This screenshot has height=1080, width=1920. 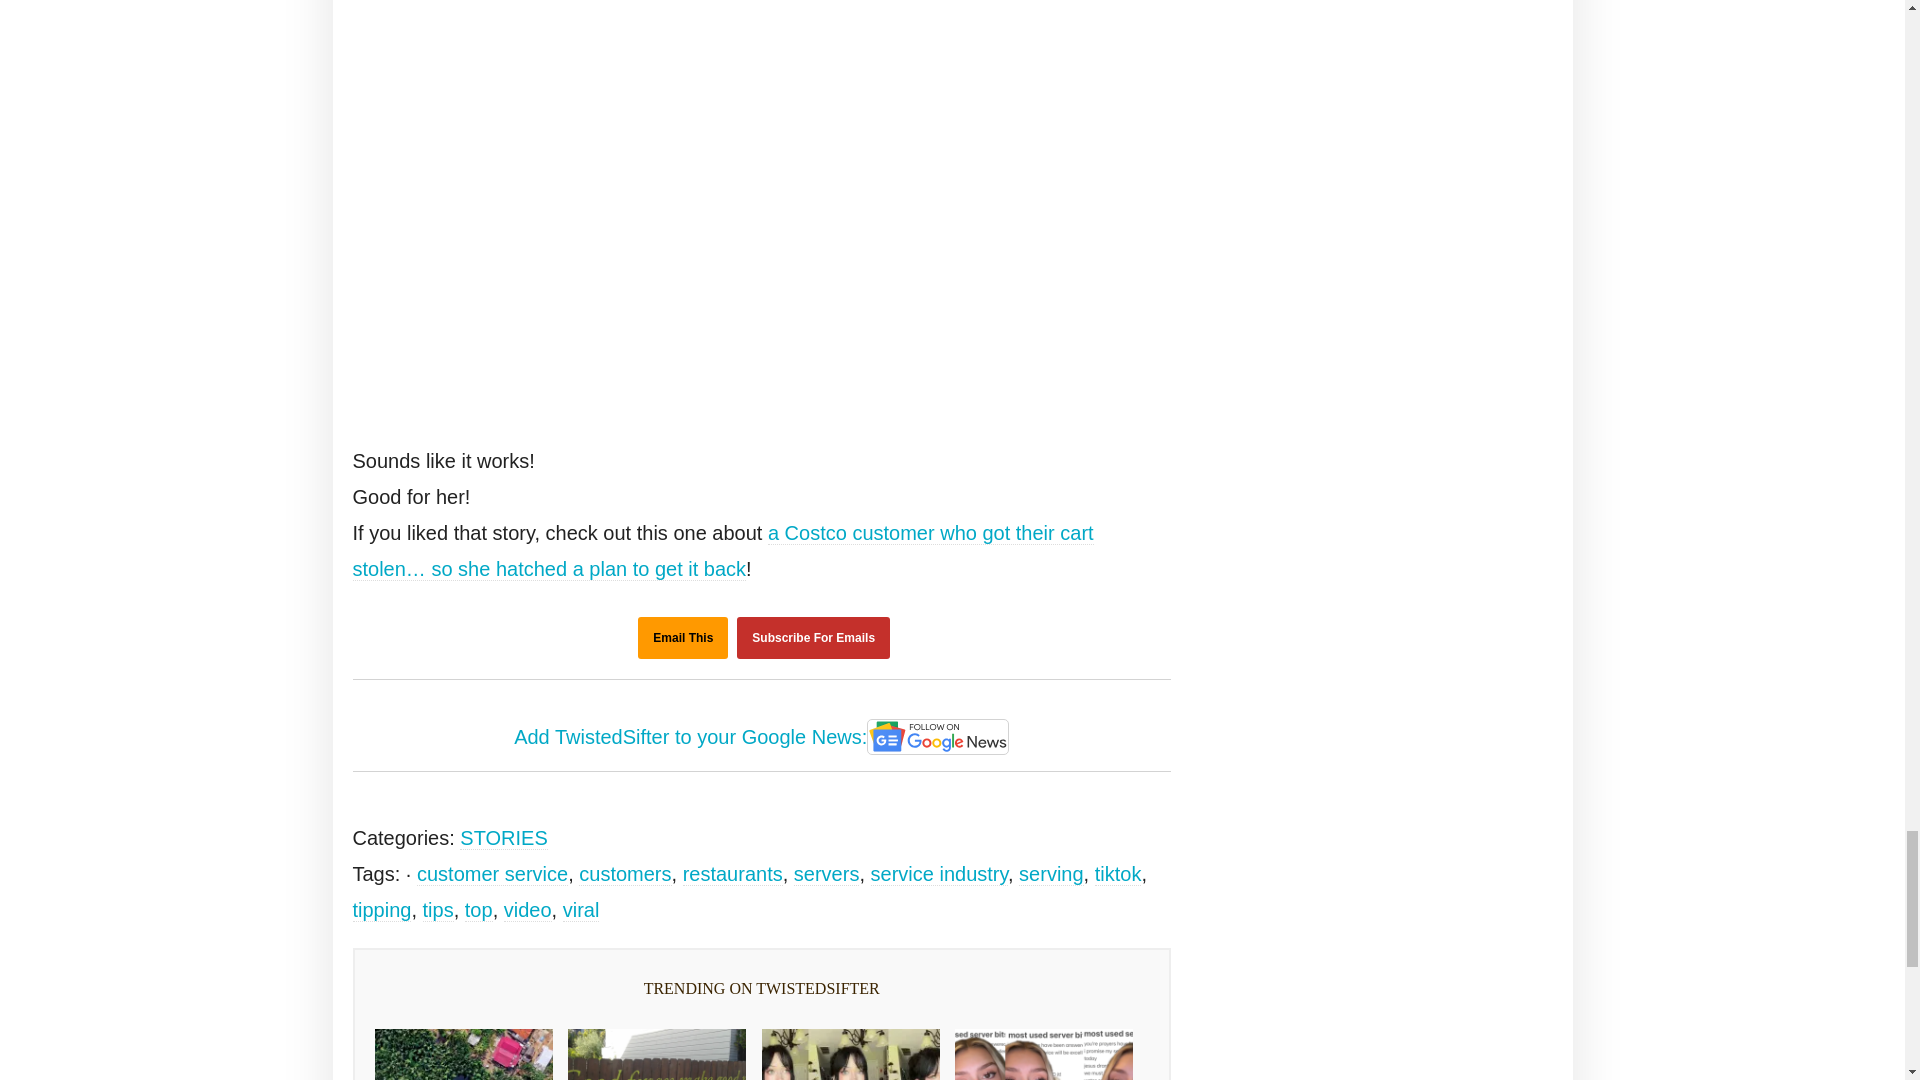 What do you see at coordinates (938, 736) in the screenshot?
I see `Google News` at bounding box center [938, 736].